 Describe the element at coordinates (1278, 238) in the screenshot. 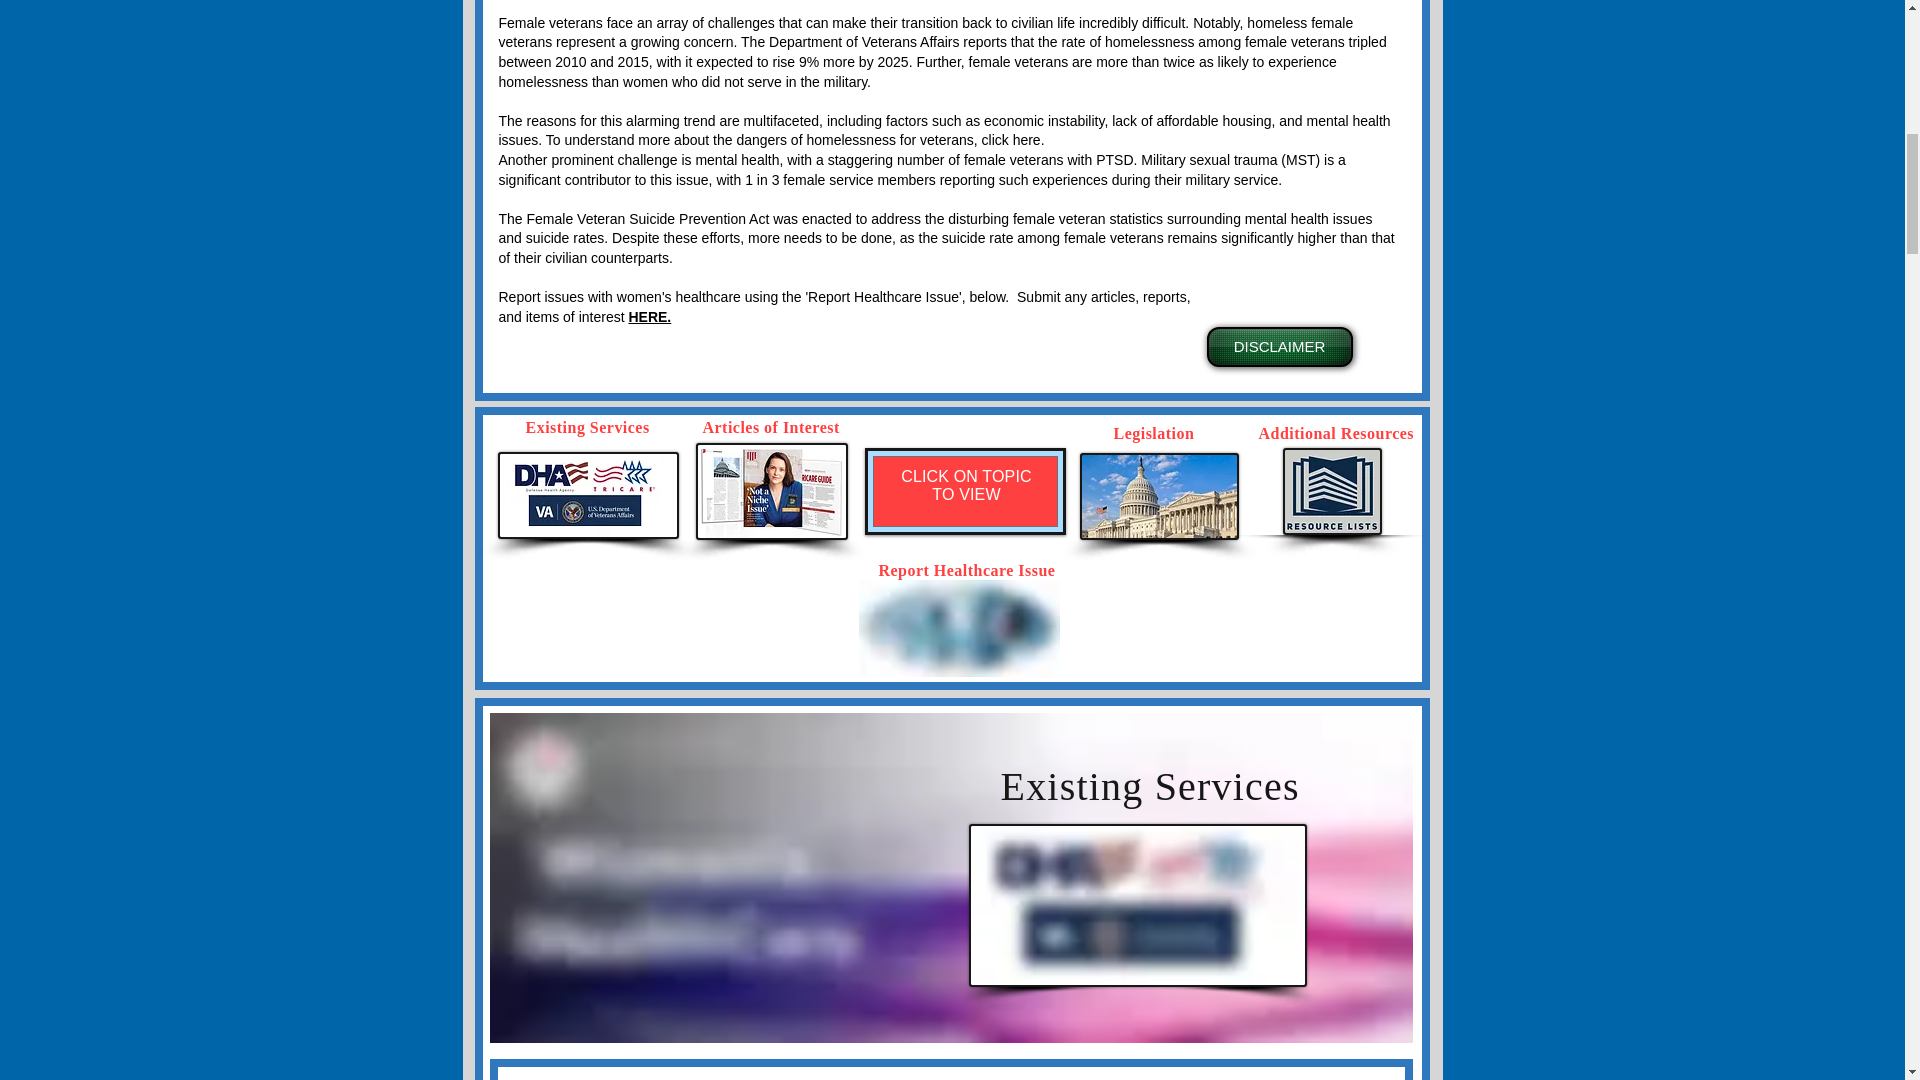

I see `significantly higher` at that location.